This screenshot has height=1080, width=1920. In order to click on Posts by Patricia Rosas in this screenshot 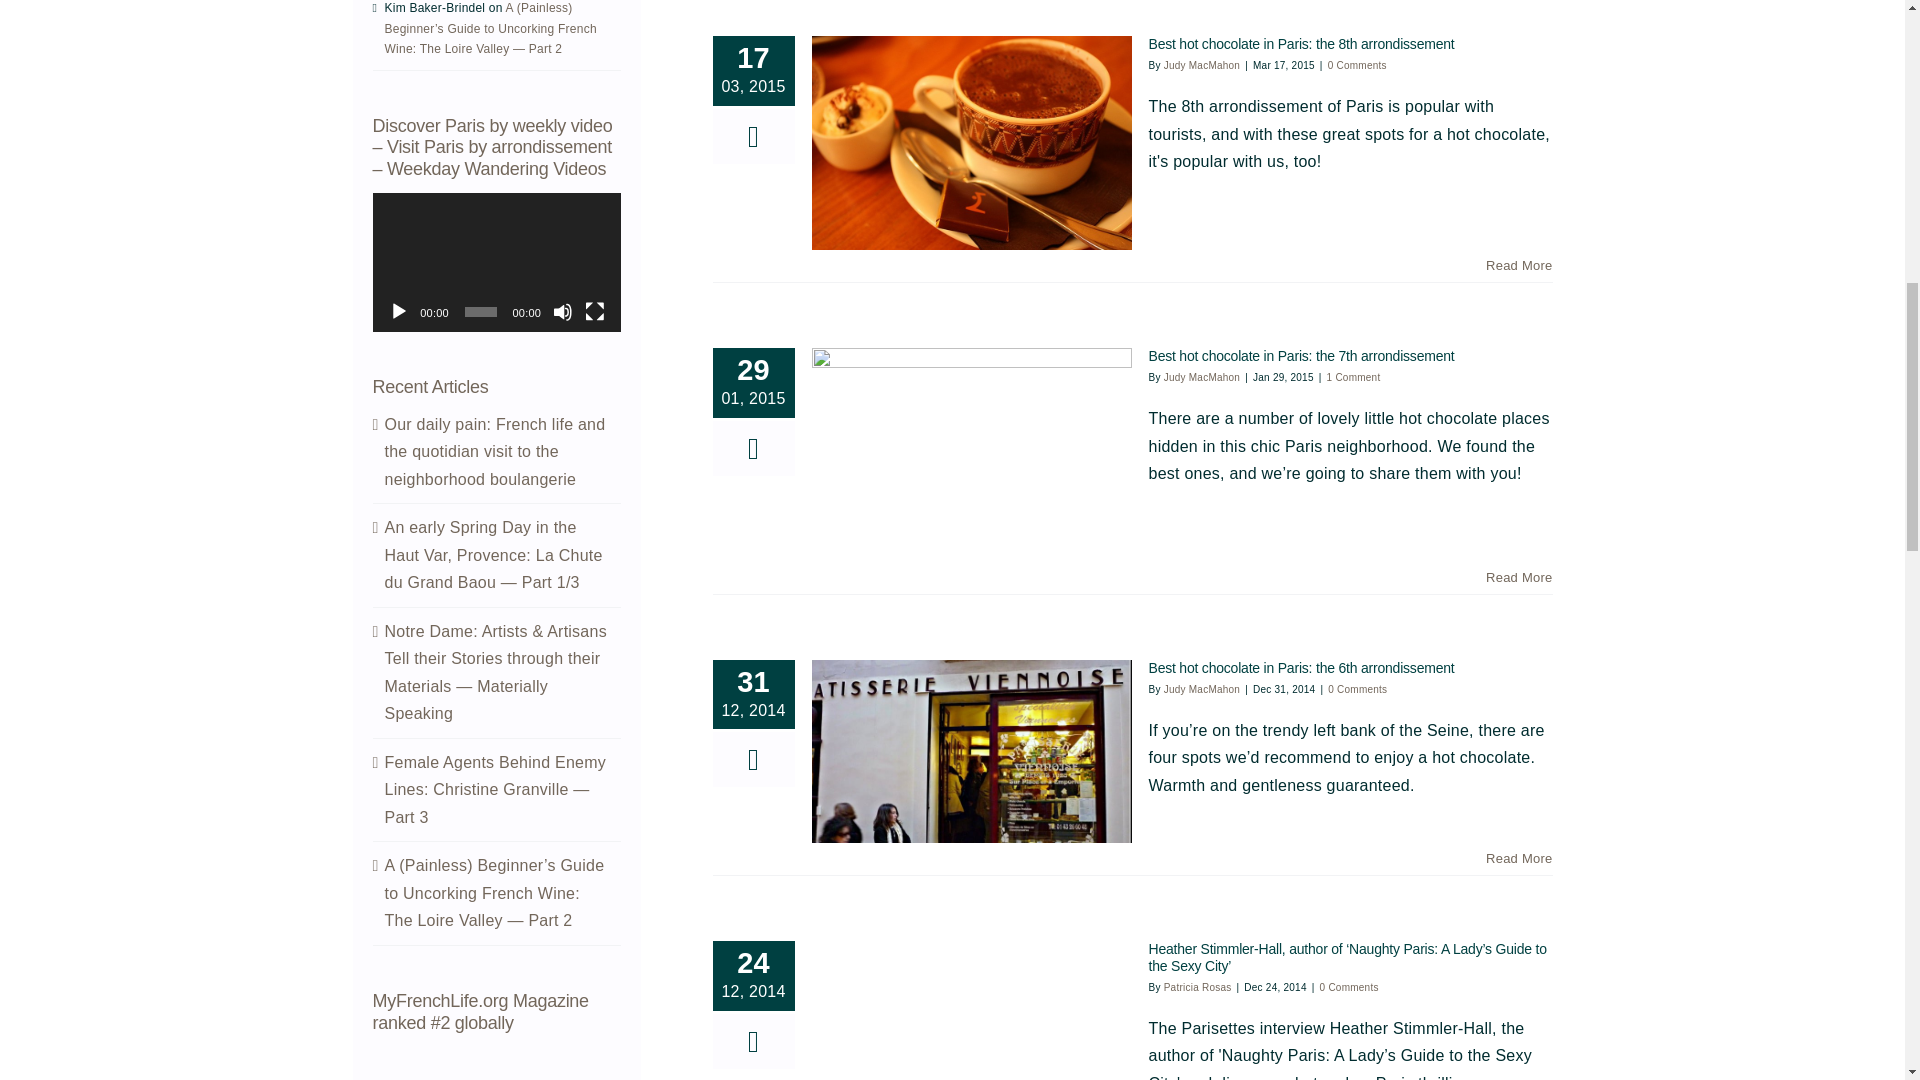, I will do `click(1198, 986)`.